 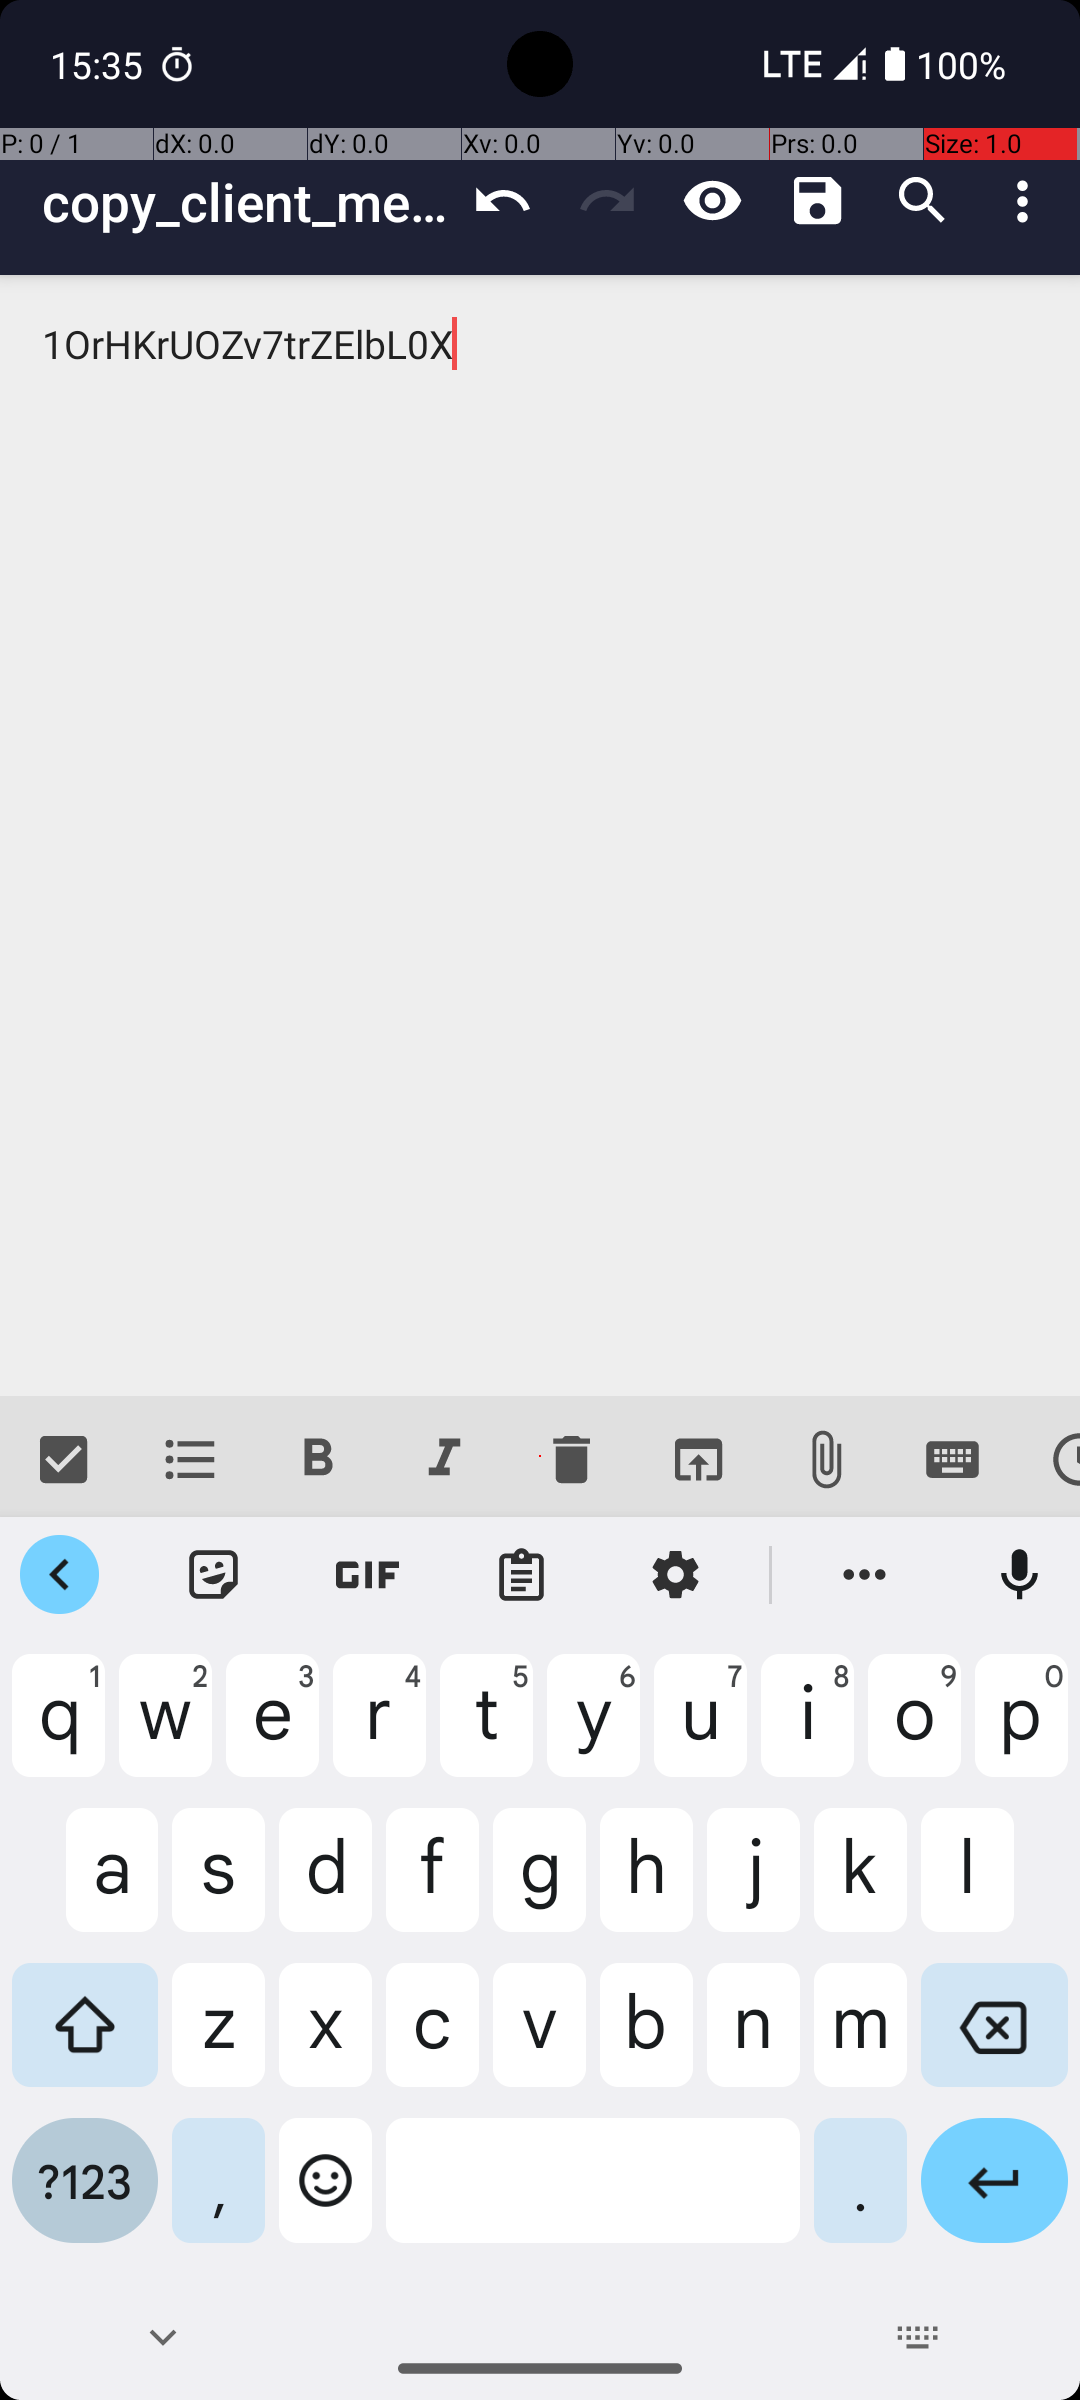 What do you see at coordinates (540, 836) in the screenshot?
I see `1OrHKrUOZv7trZElbL0X` at bounding box center [540, 836].